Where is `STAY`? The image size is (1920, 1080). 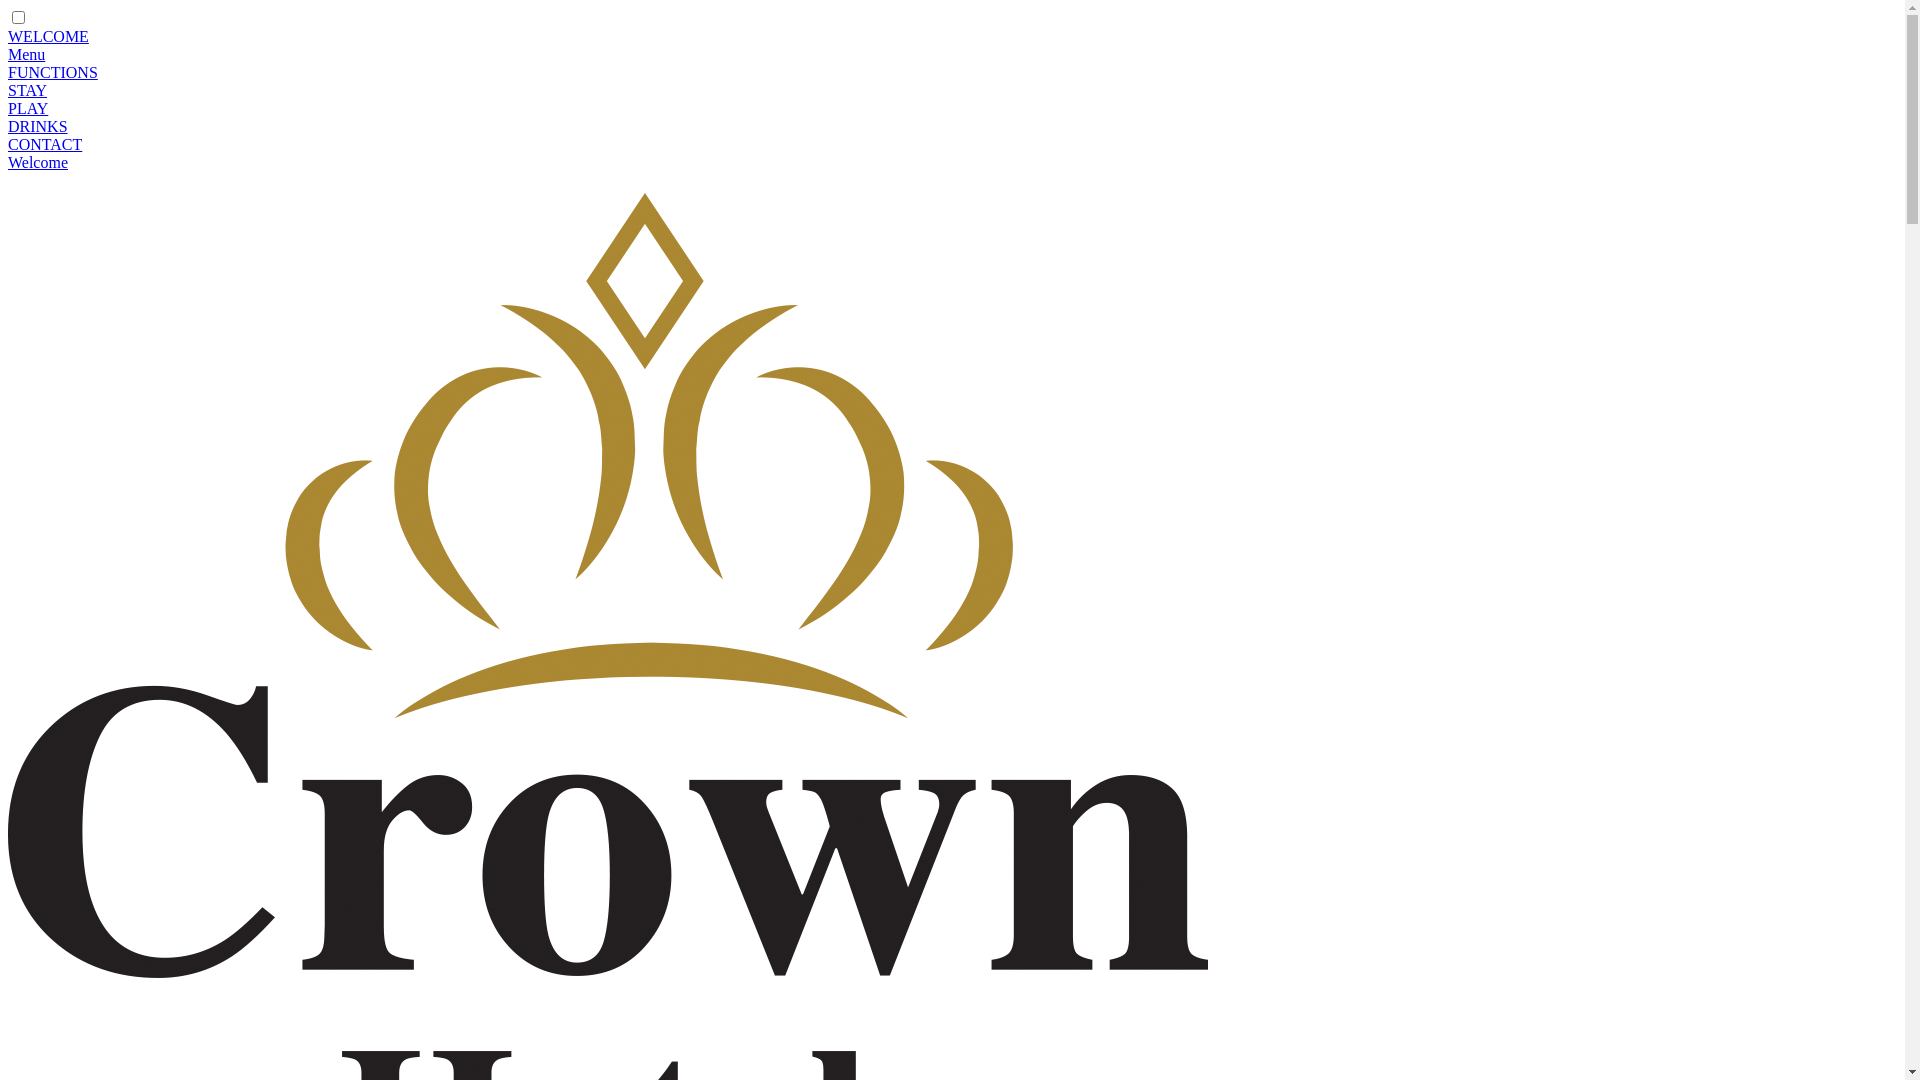
STAY is located at coordinates (28, 90).